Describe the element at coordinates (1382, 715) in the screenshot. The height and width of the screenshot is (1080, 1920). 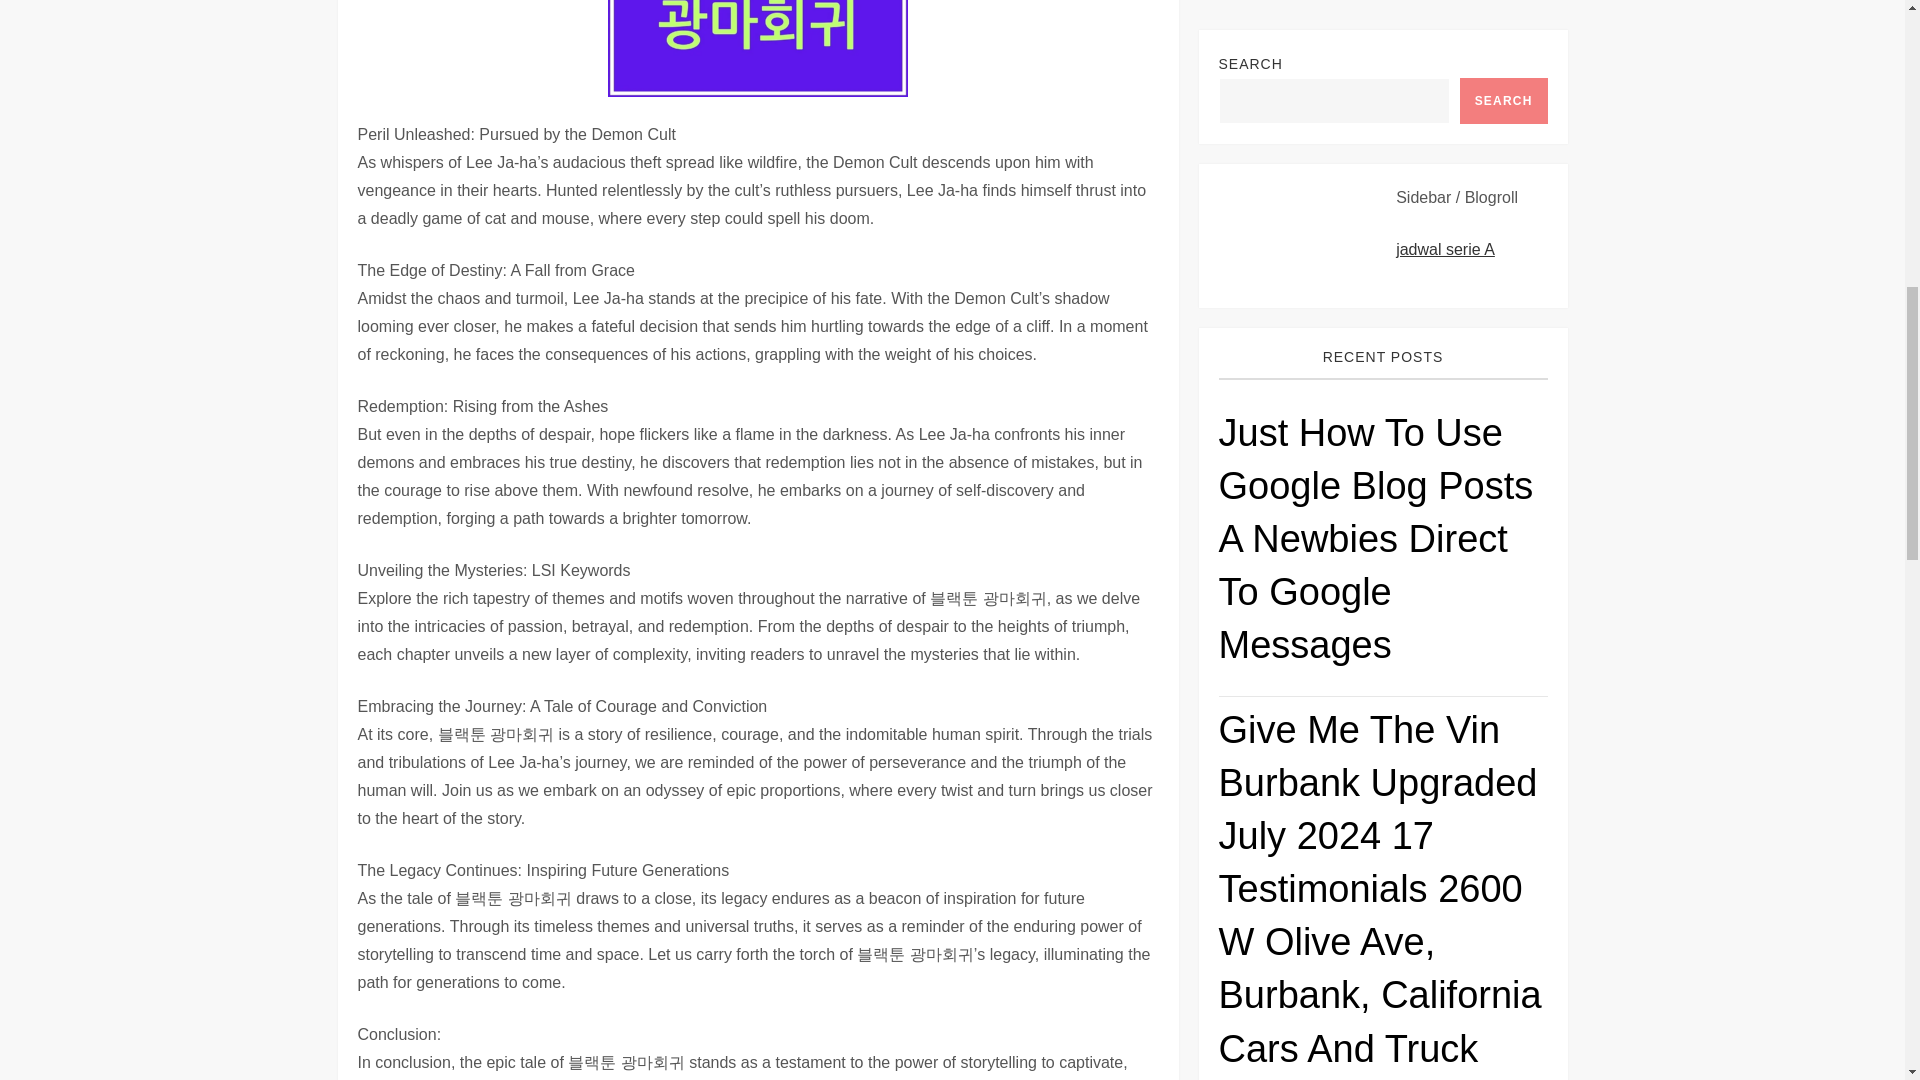
I see `The Advantages Of Worldwide Advisory Boards` at that location.